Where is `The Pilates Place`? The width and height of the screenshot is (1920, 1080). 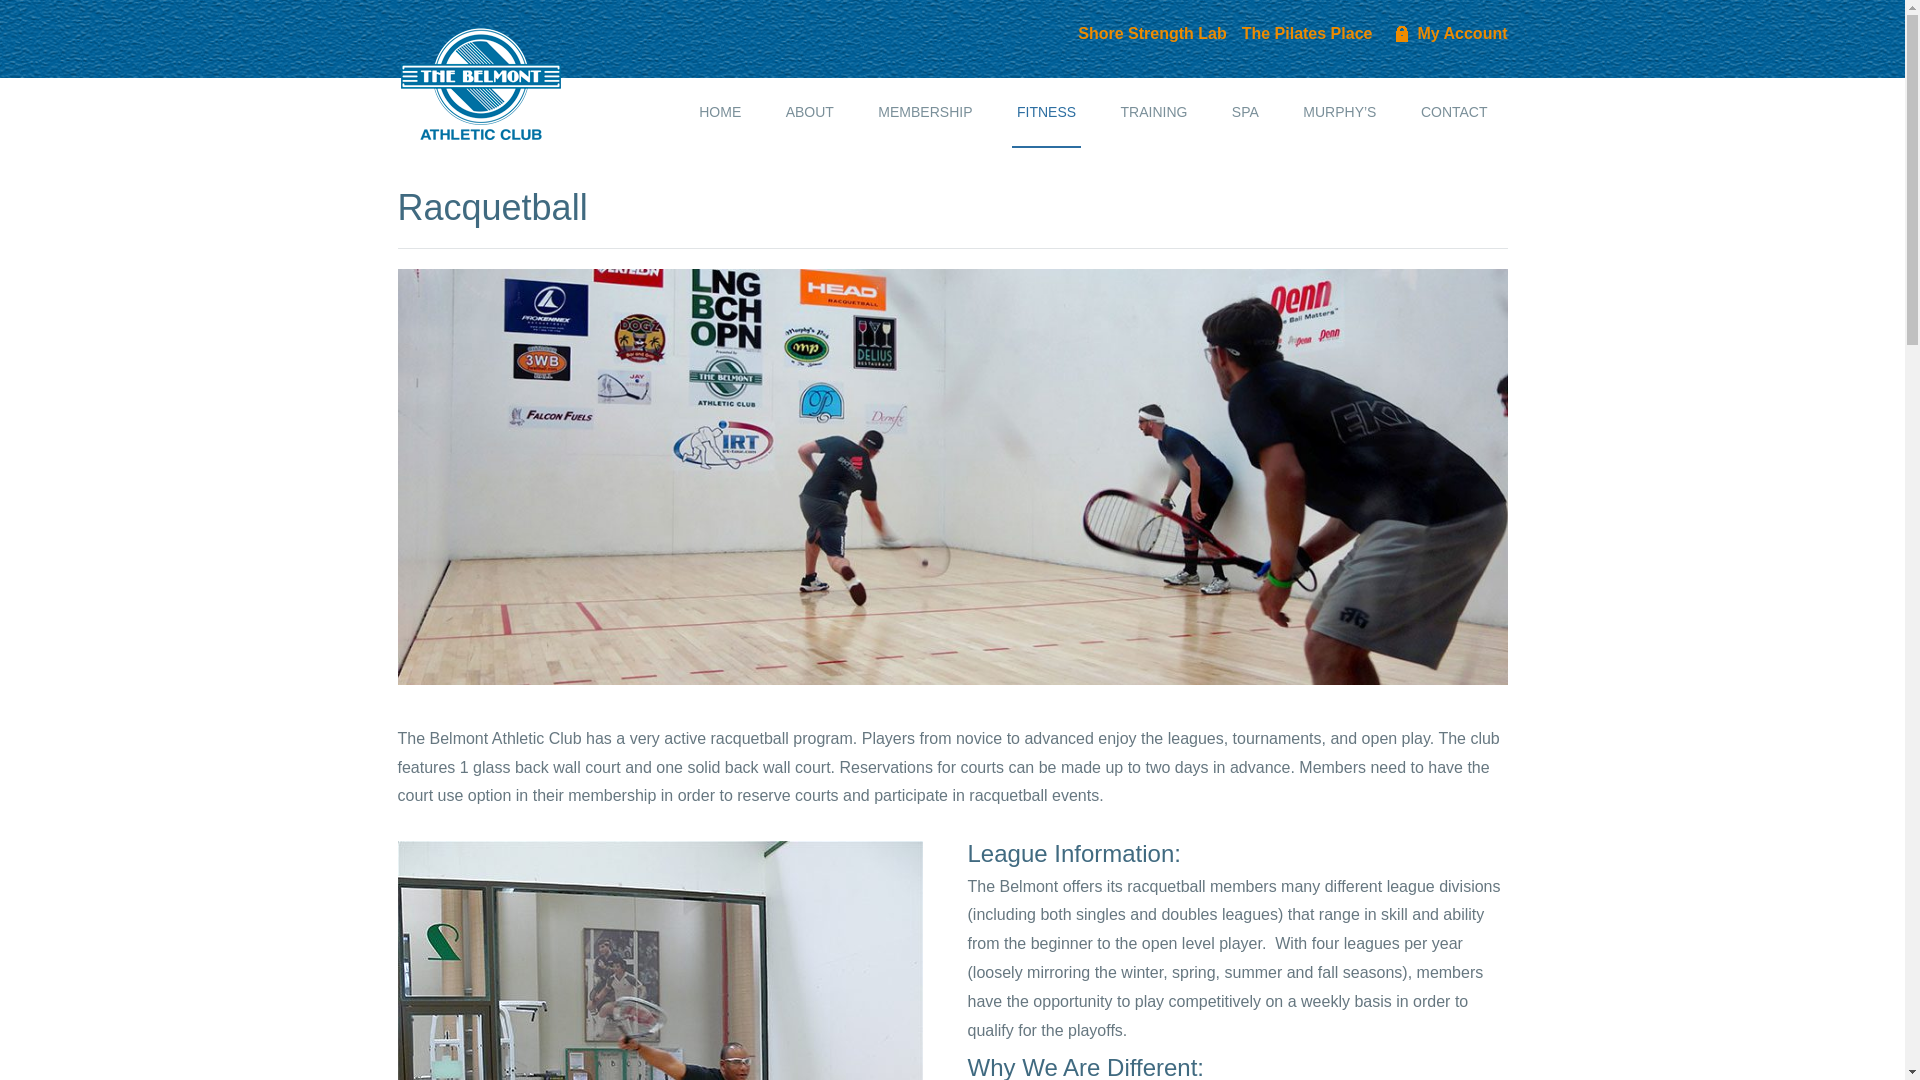
The Pilates Place is located at coordinates (1307, 33).